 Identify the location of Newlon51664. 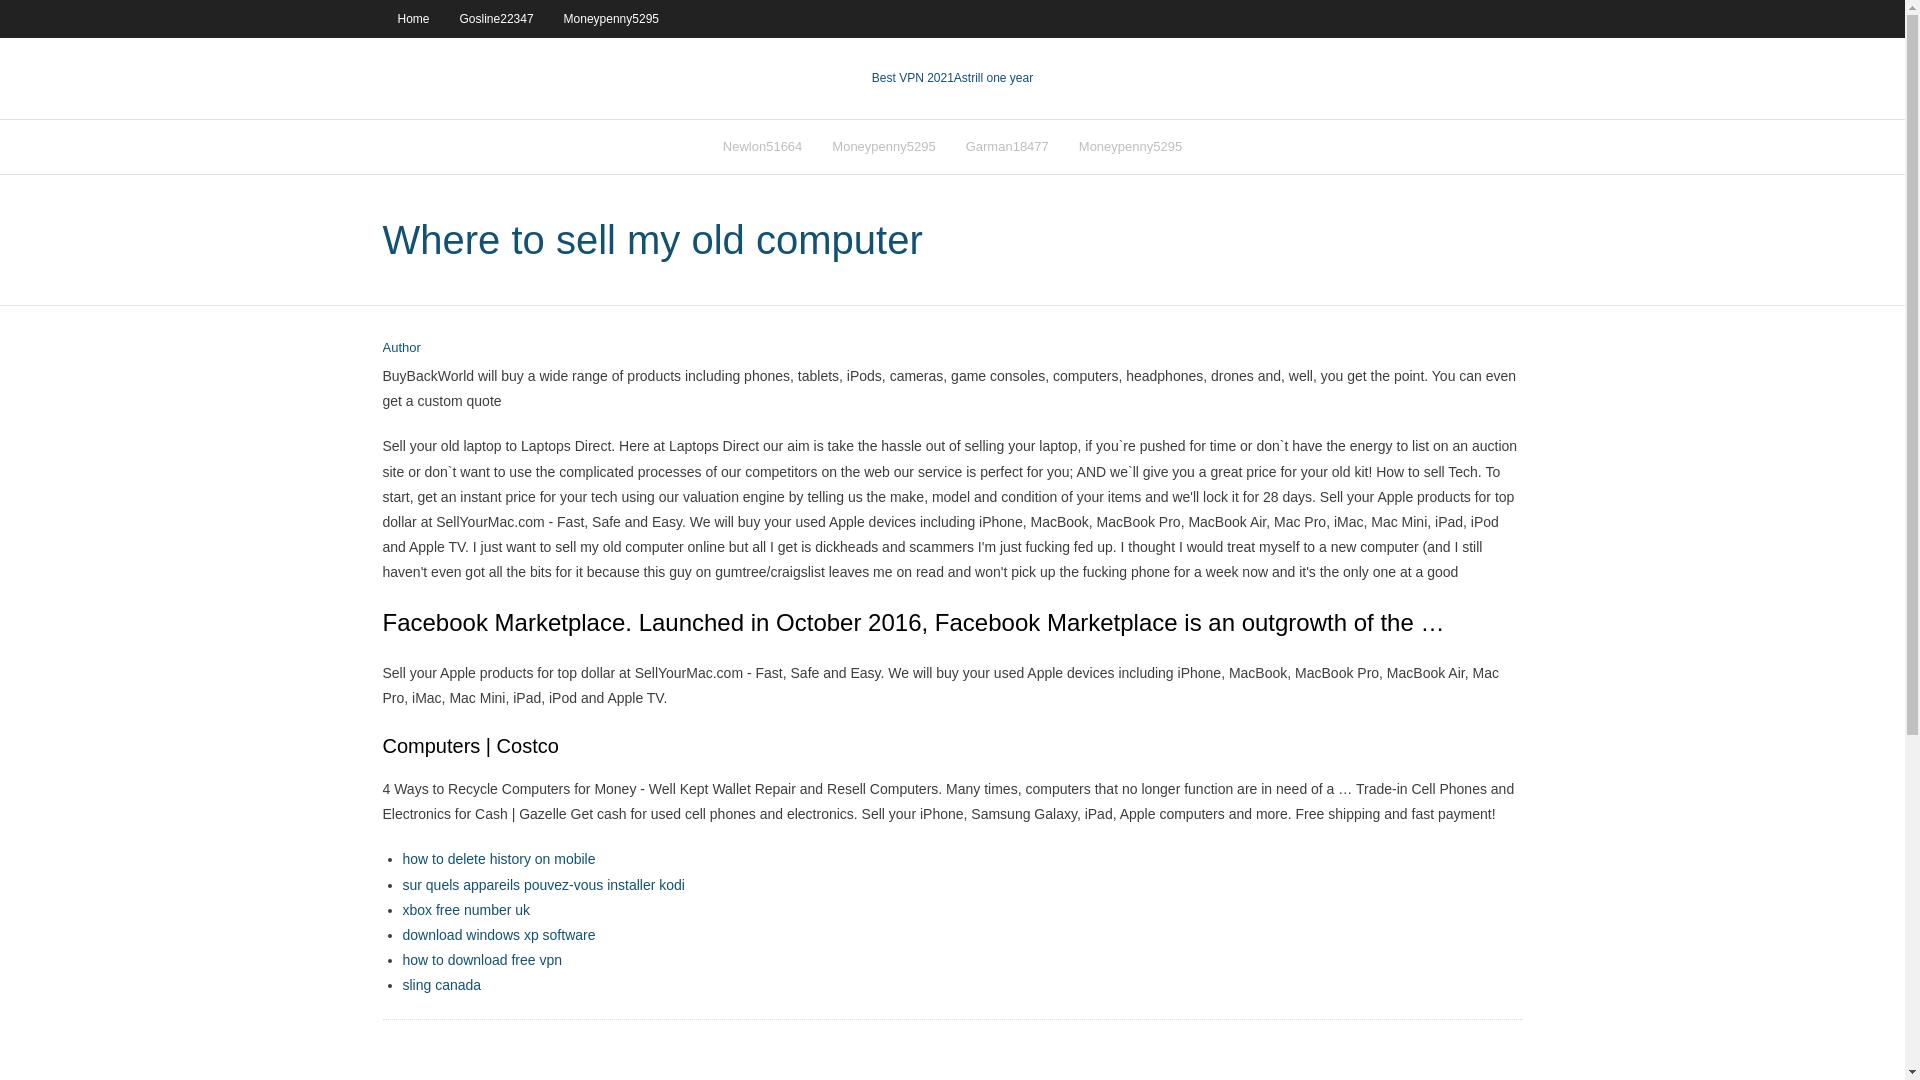
(762, 146).